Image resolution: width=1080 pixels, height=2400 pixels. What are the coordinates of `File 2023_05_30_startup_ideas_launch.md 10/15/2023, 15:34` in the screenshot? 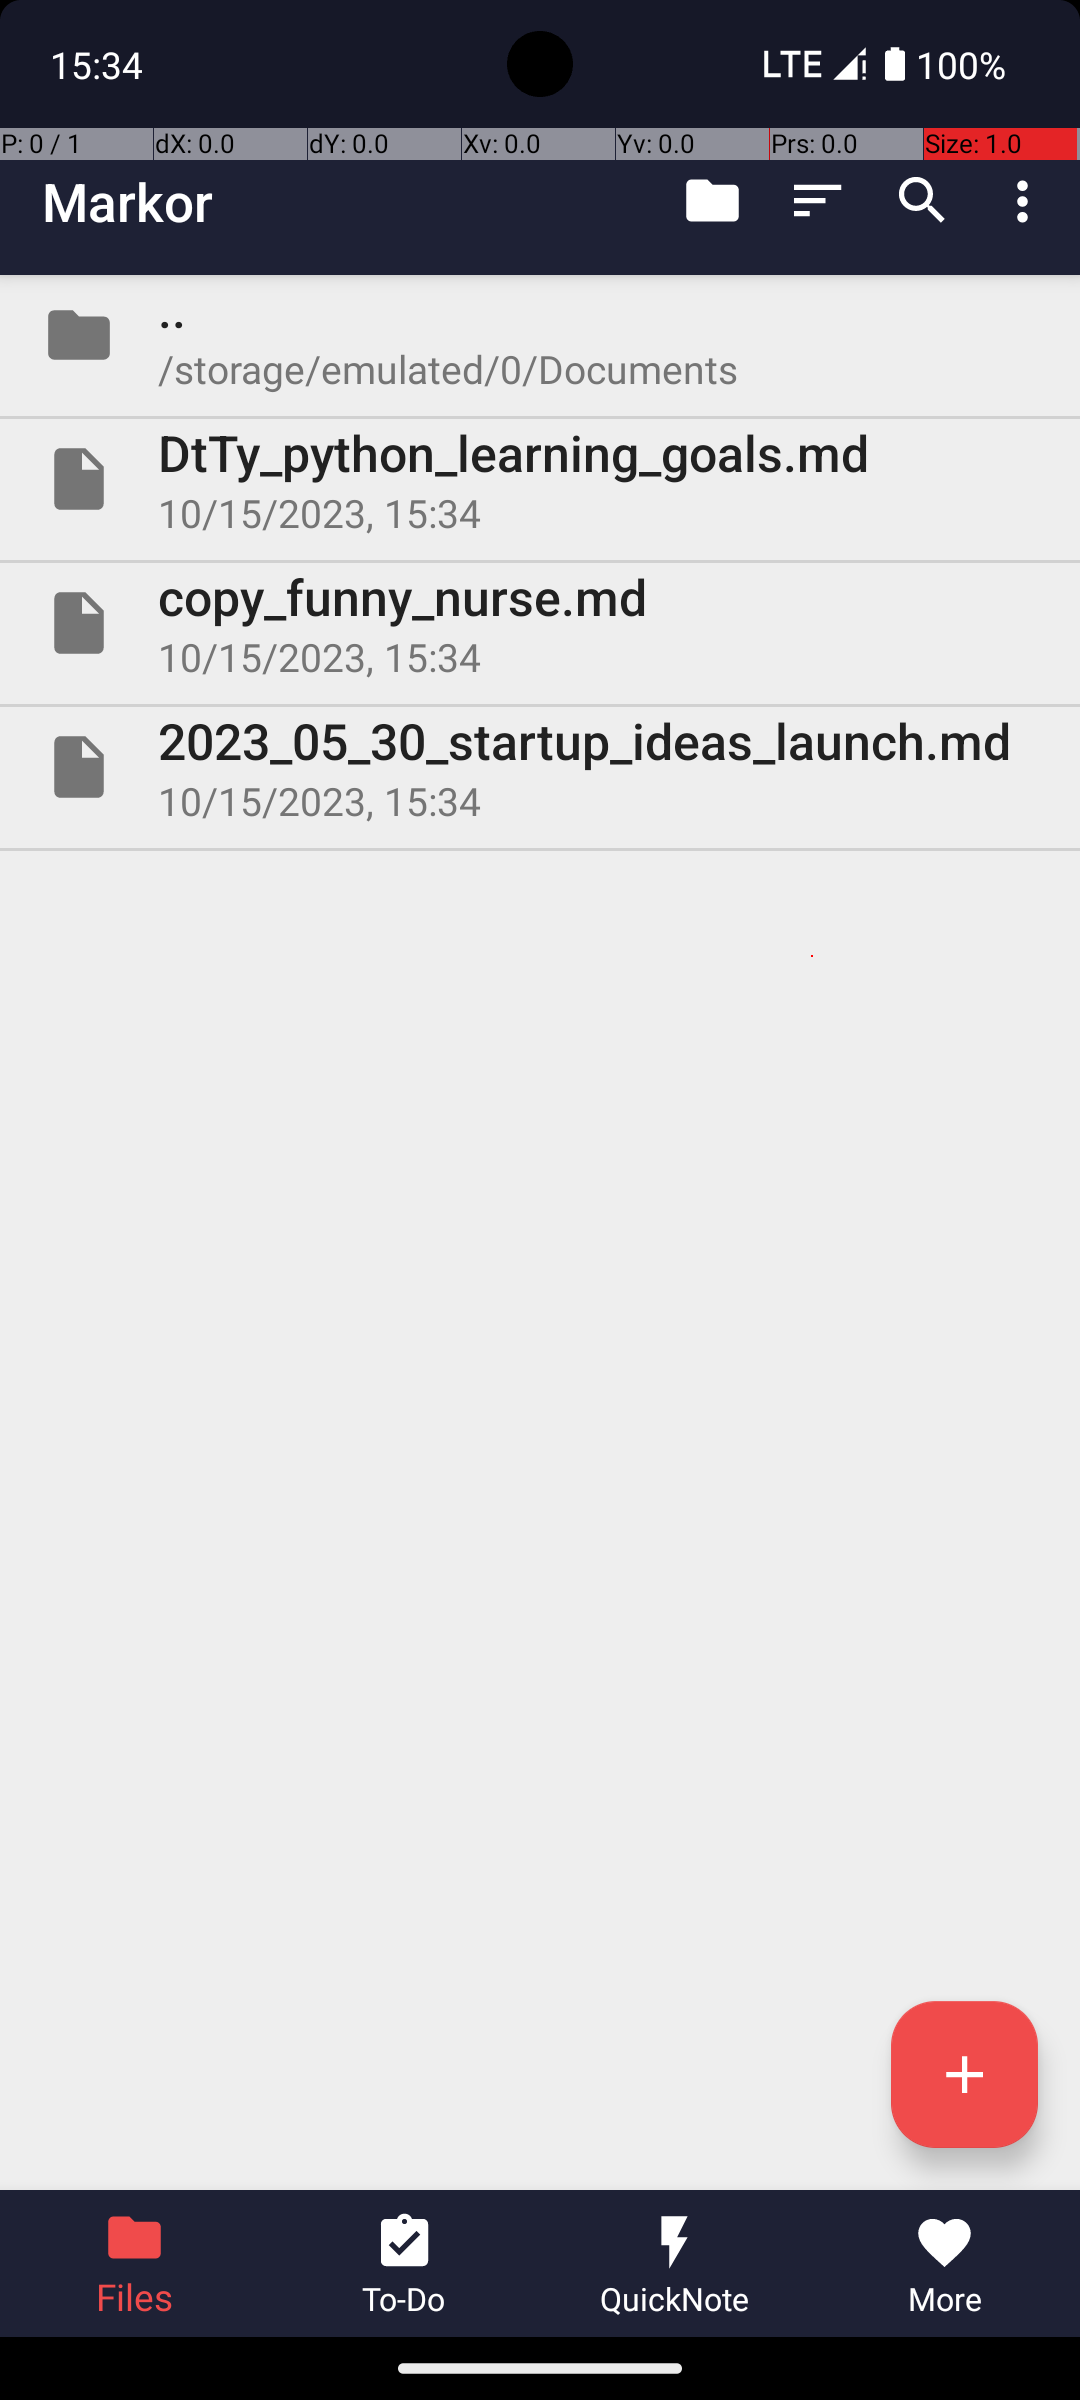 It's located at (540, 766).